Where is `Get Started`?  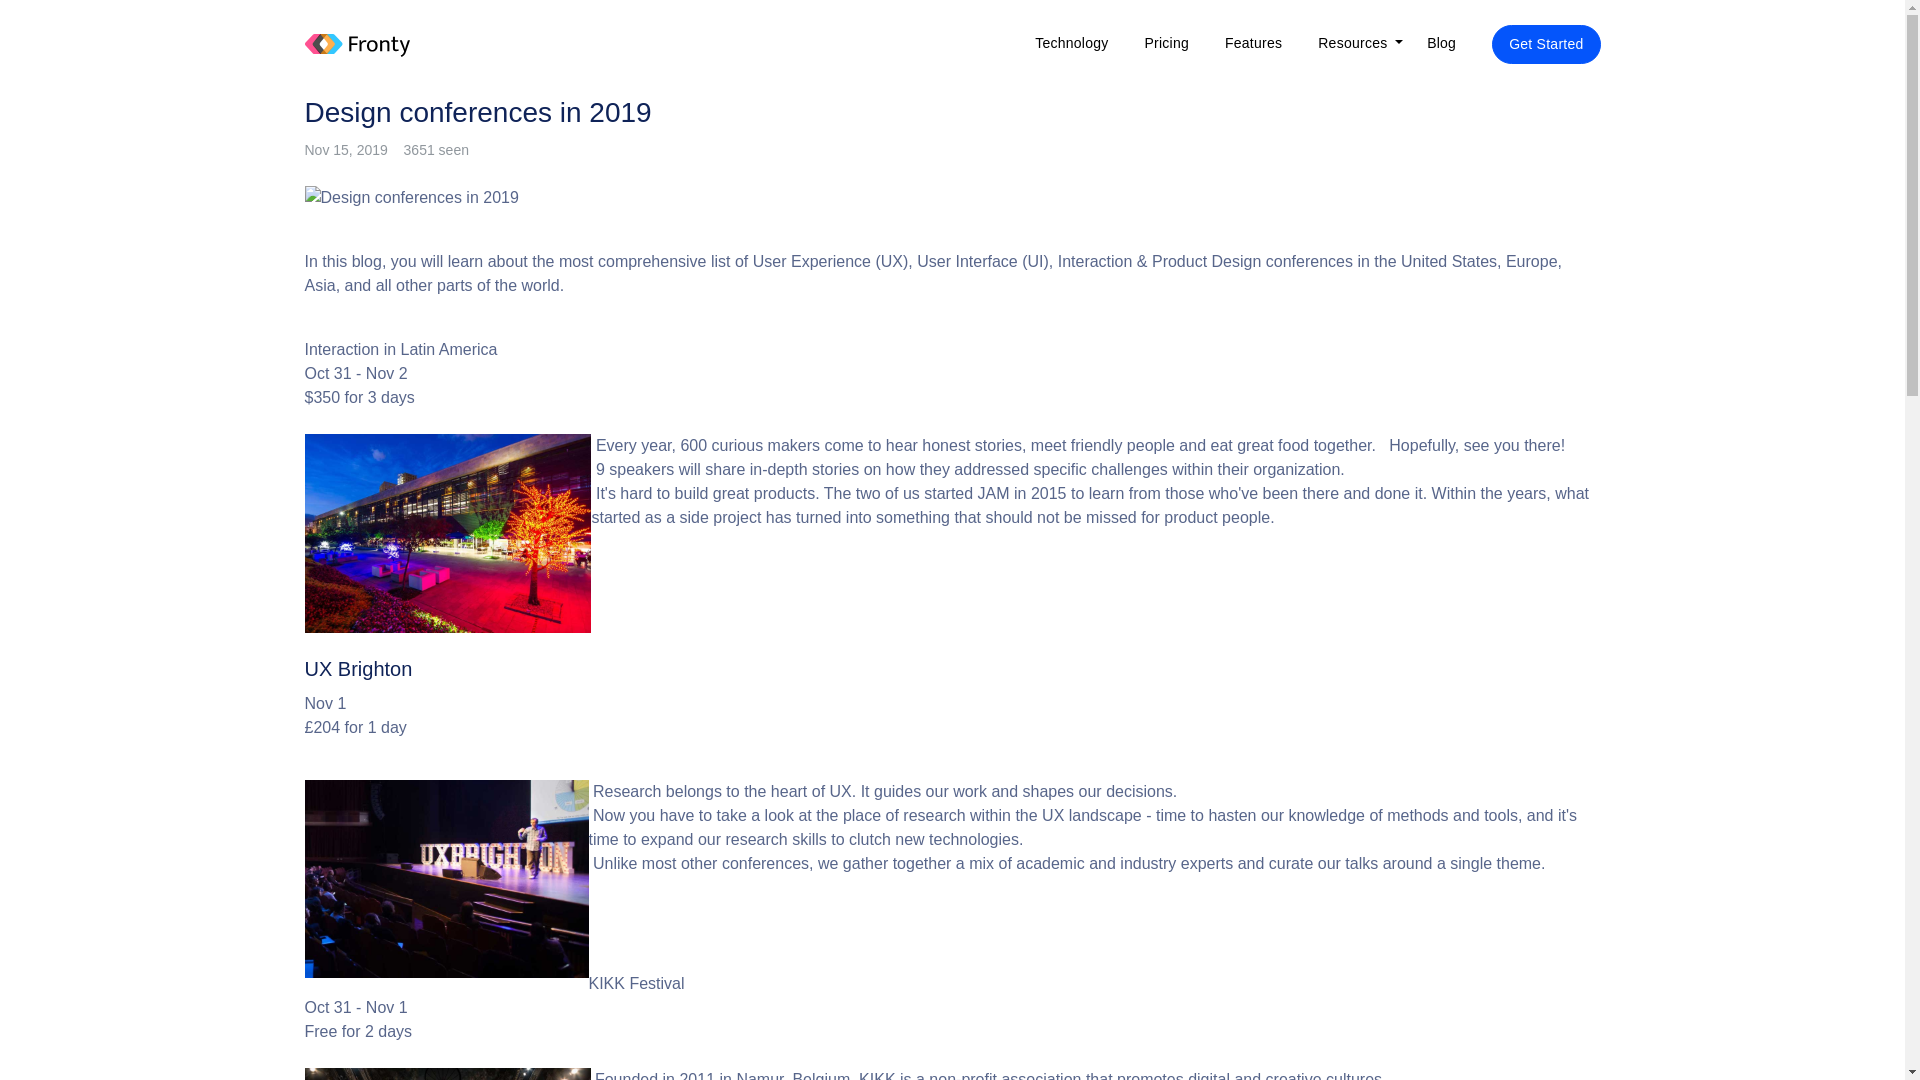 Get Started is located at coordinates (1545, 42).